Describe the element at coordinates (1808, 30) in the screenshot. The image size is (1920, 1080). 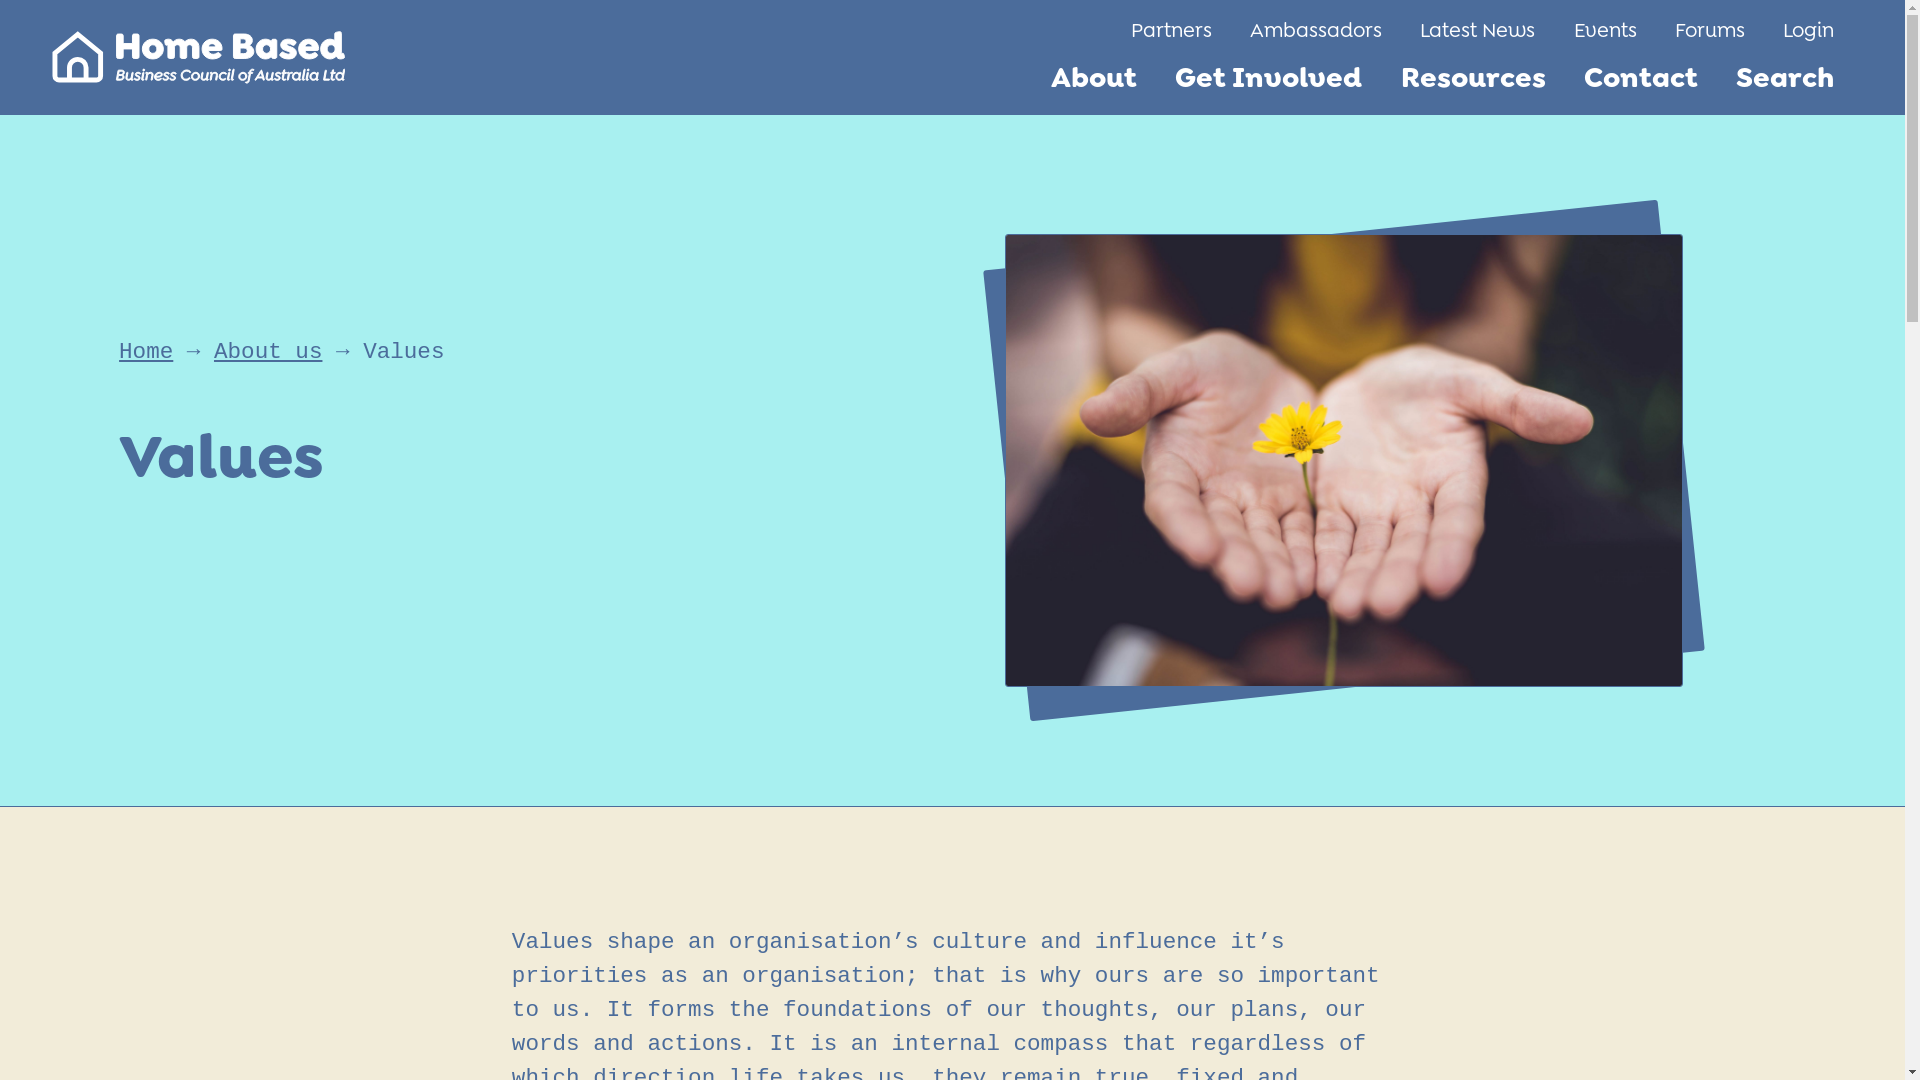
I see `Login` at that location.